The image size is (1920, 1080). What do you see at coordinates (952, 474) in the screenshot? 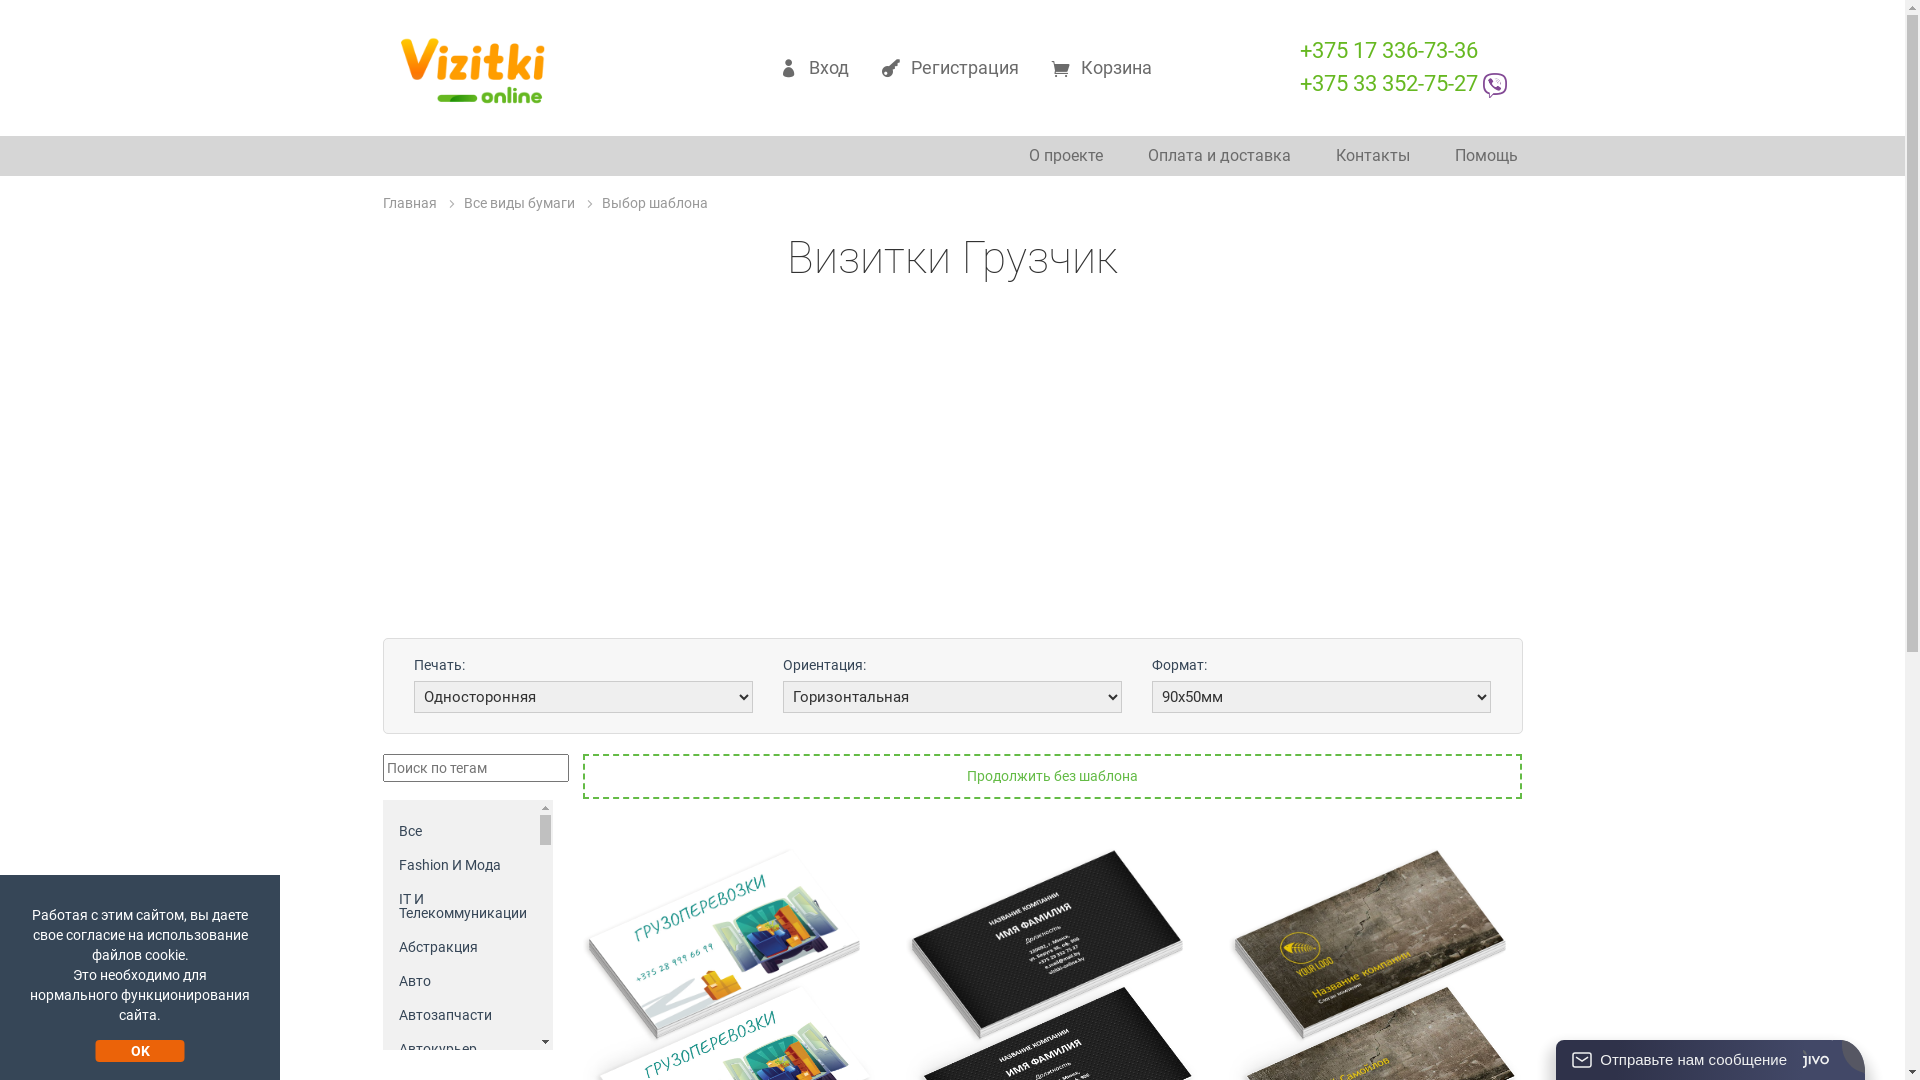
I see `YouTube video player` at bounding box center [952, 474].